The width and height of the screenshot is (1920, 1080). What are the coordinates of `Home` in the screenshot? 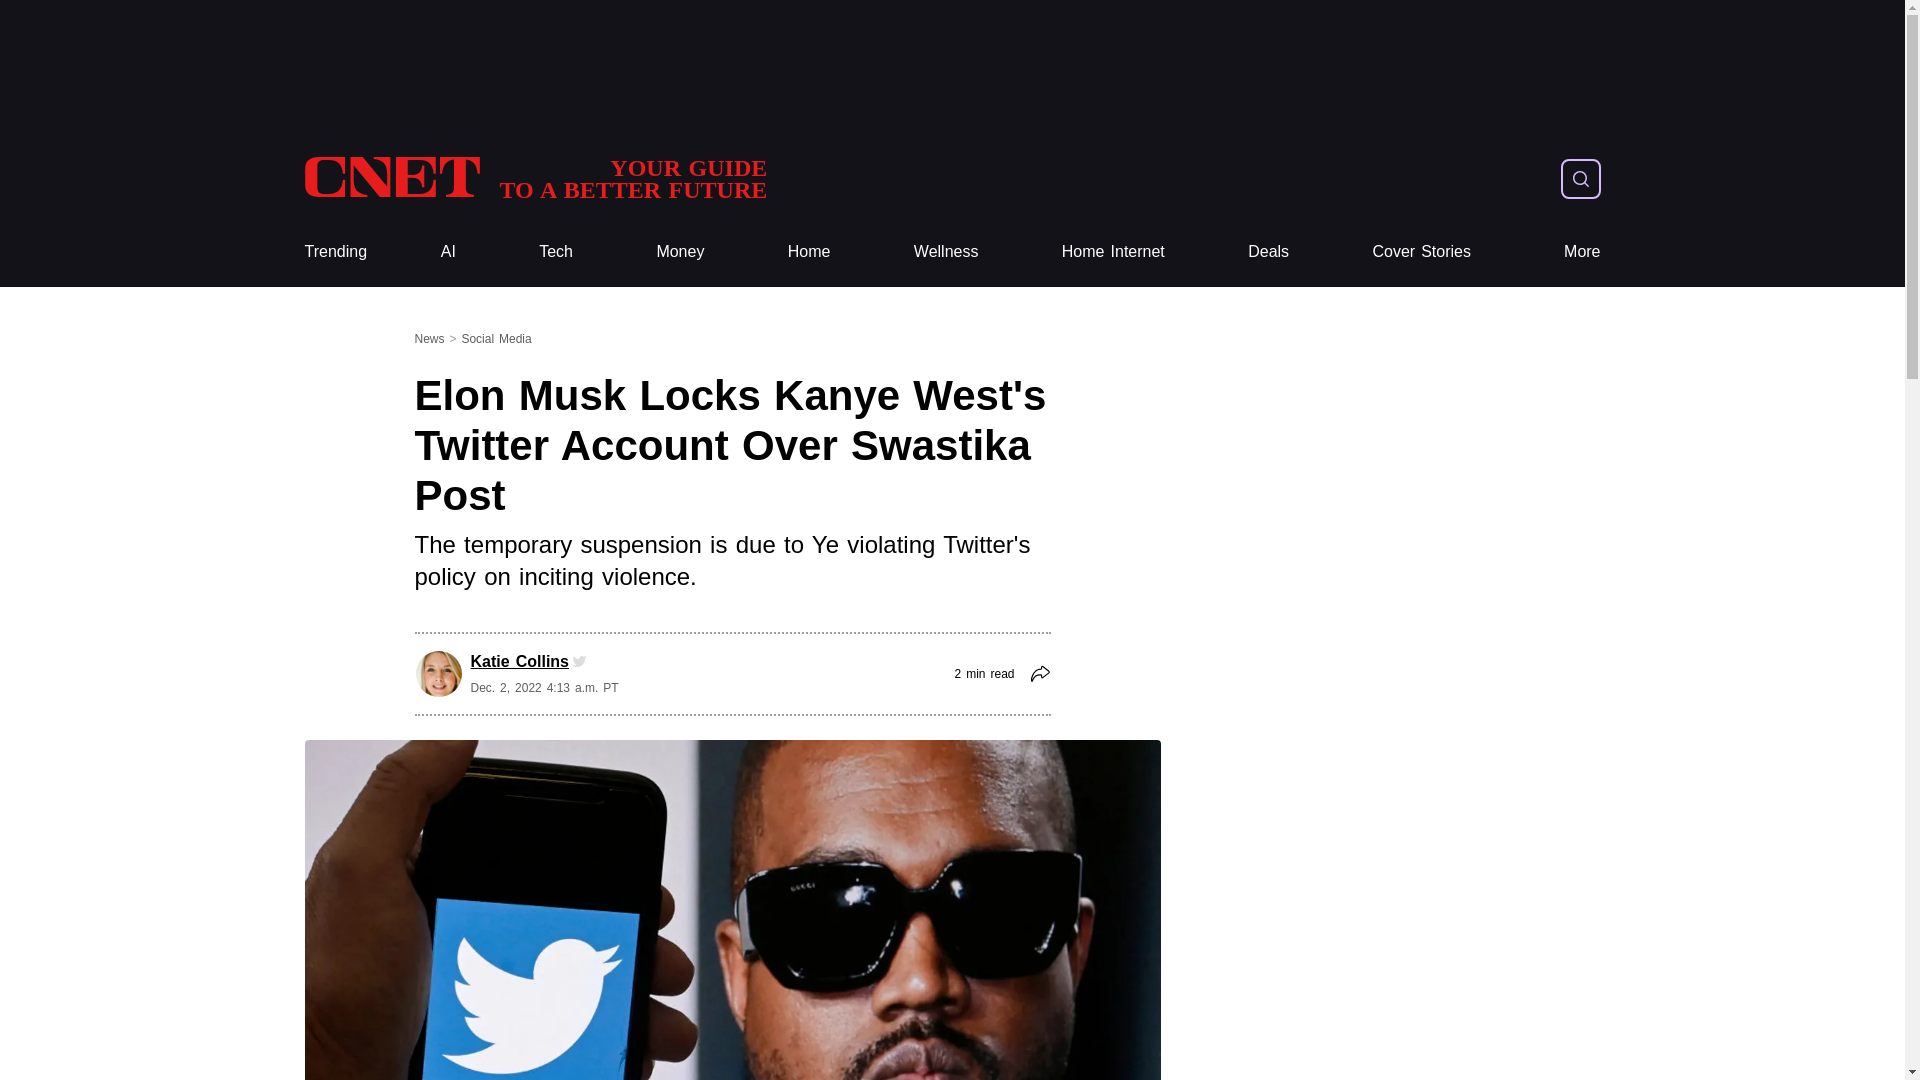 It's located at (809, 252).